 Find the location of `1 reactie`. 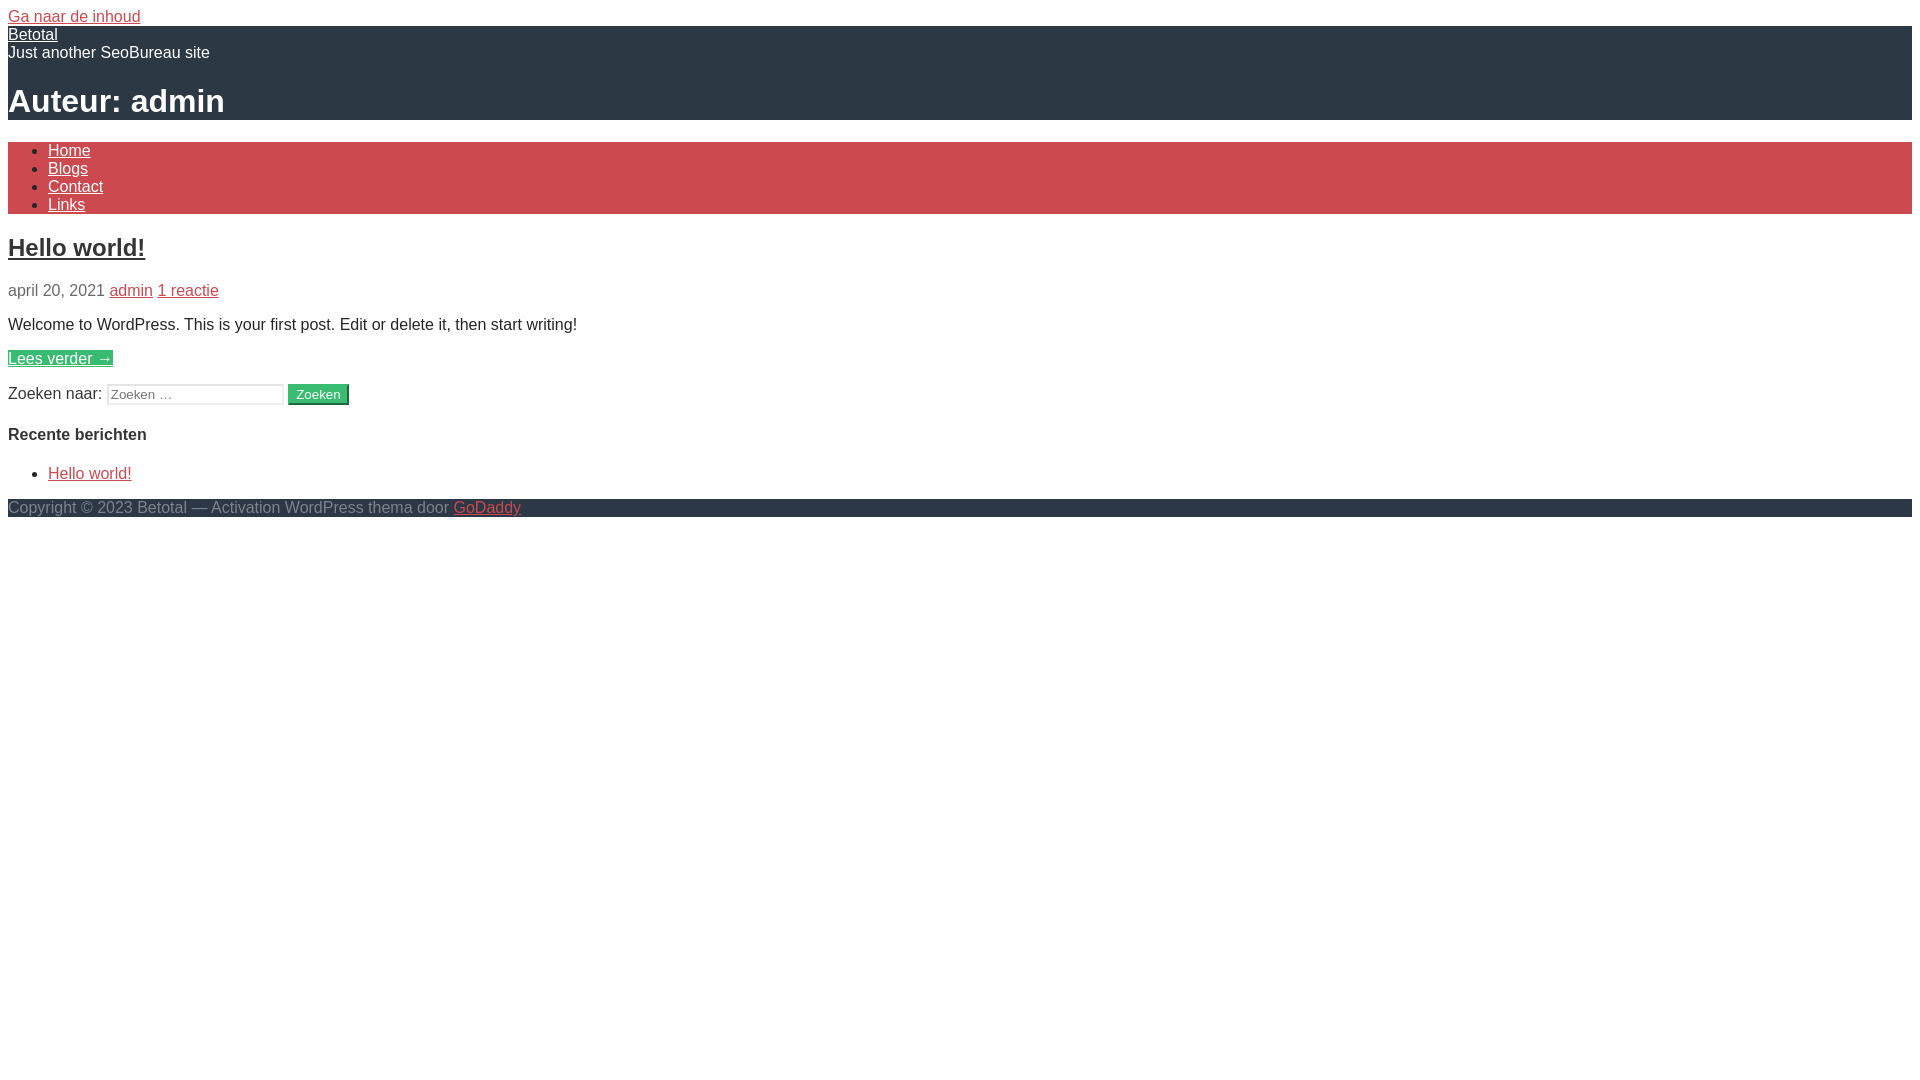

1 reactie is located at coordinates (188, 290).